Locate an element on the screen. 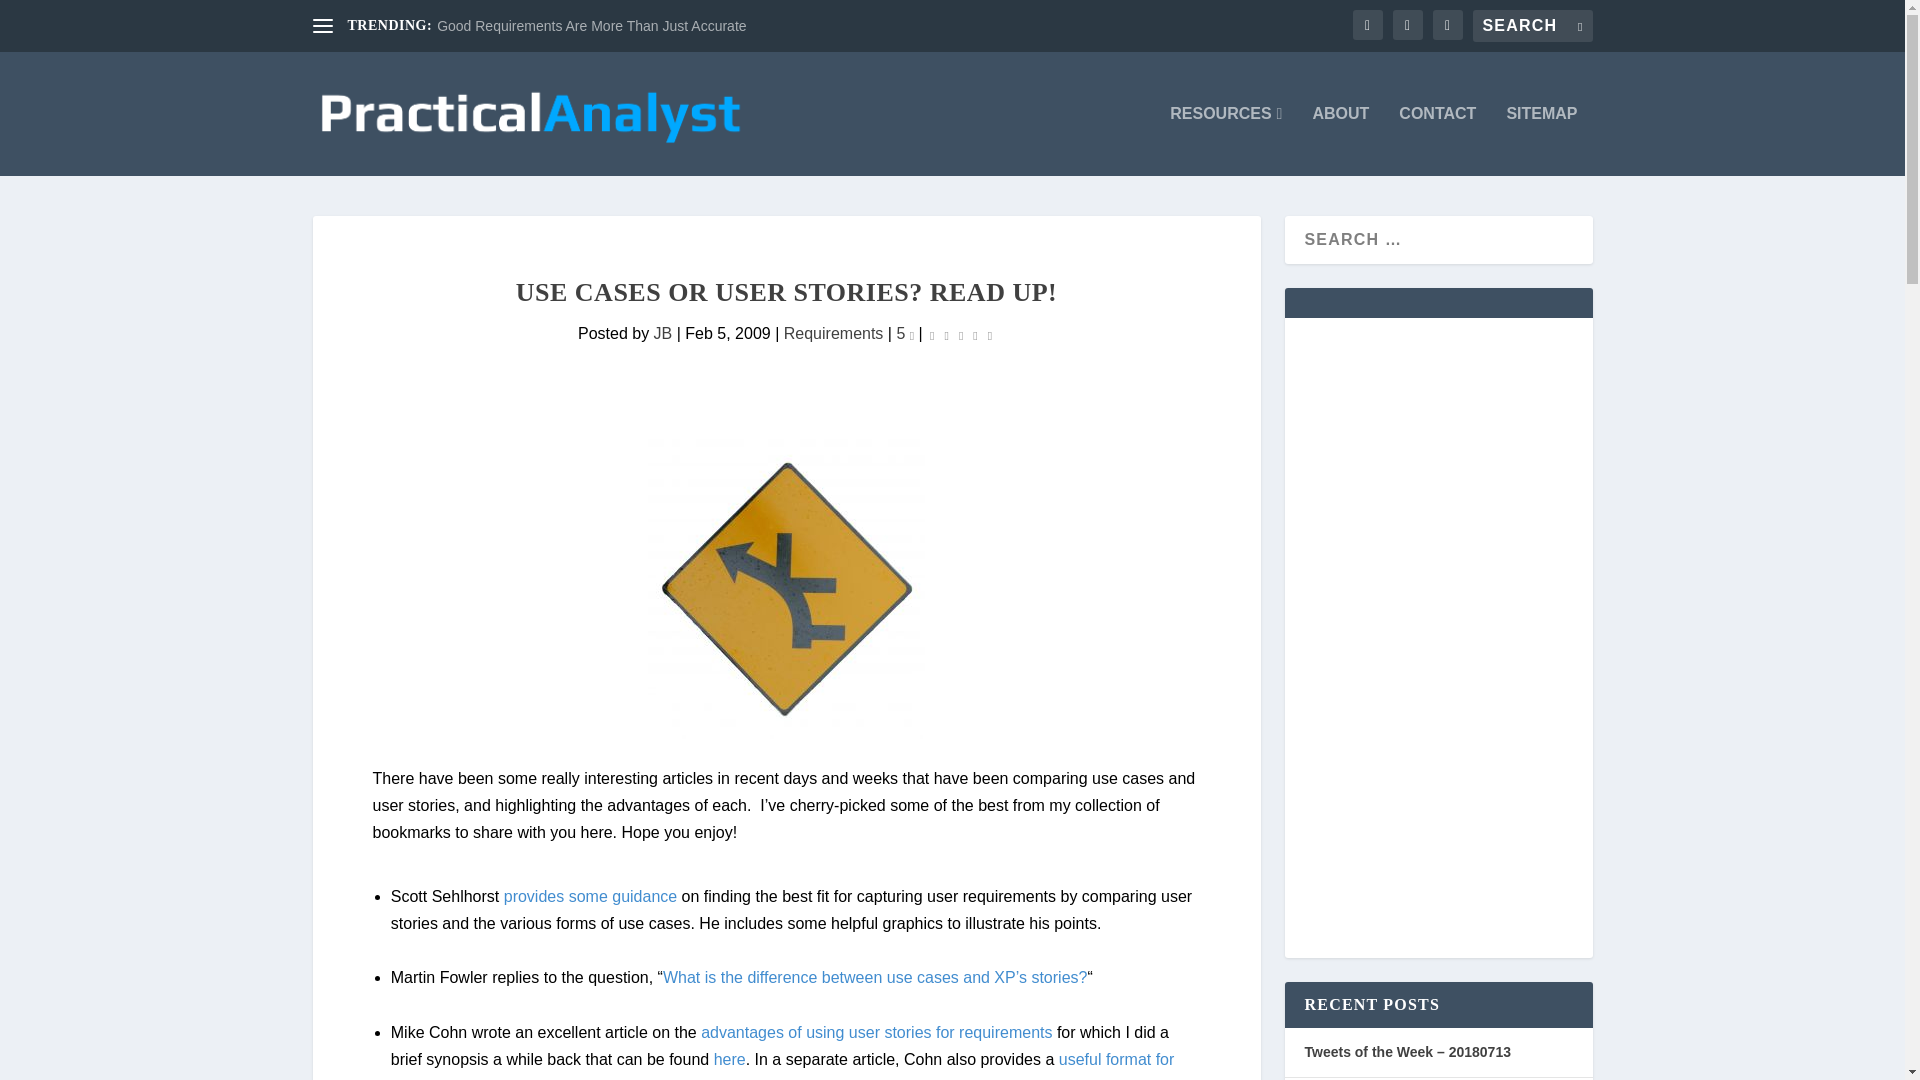 The height and width of the screenshot is (1080, 1920). JB is located at coordinates (664, 334).